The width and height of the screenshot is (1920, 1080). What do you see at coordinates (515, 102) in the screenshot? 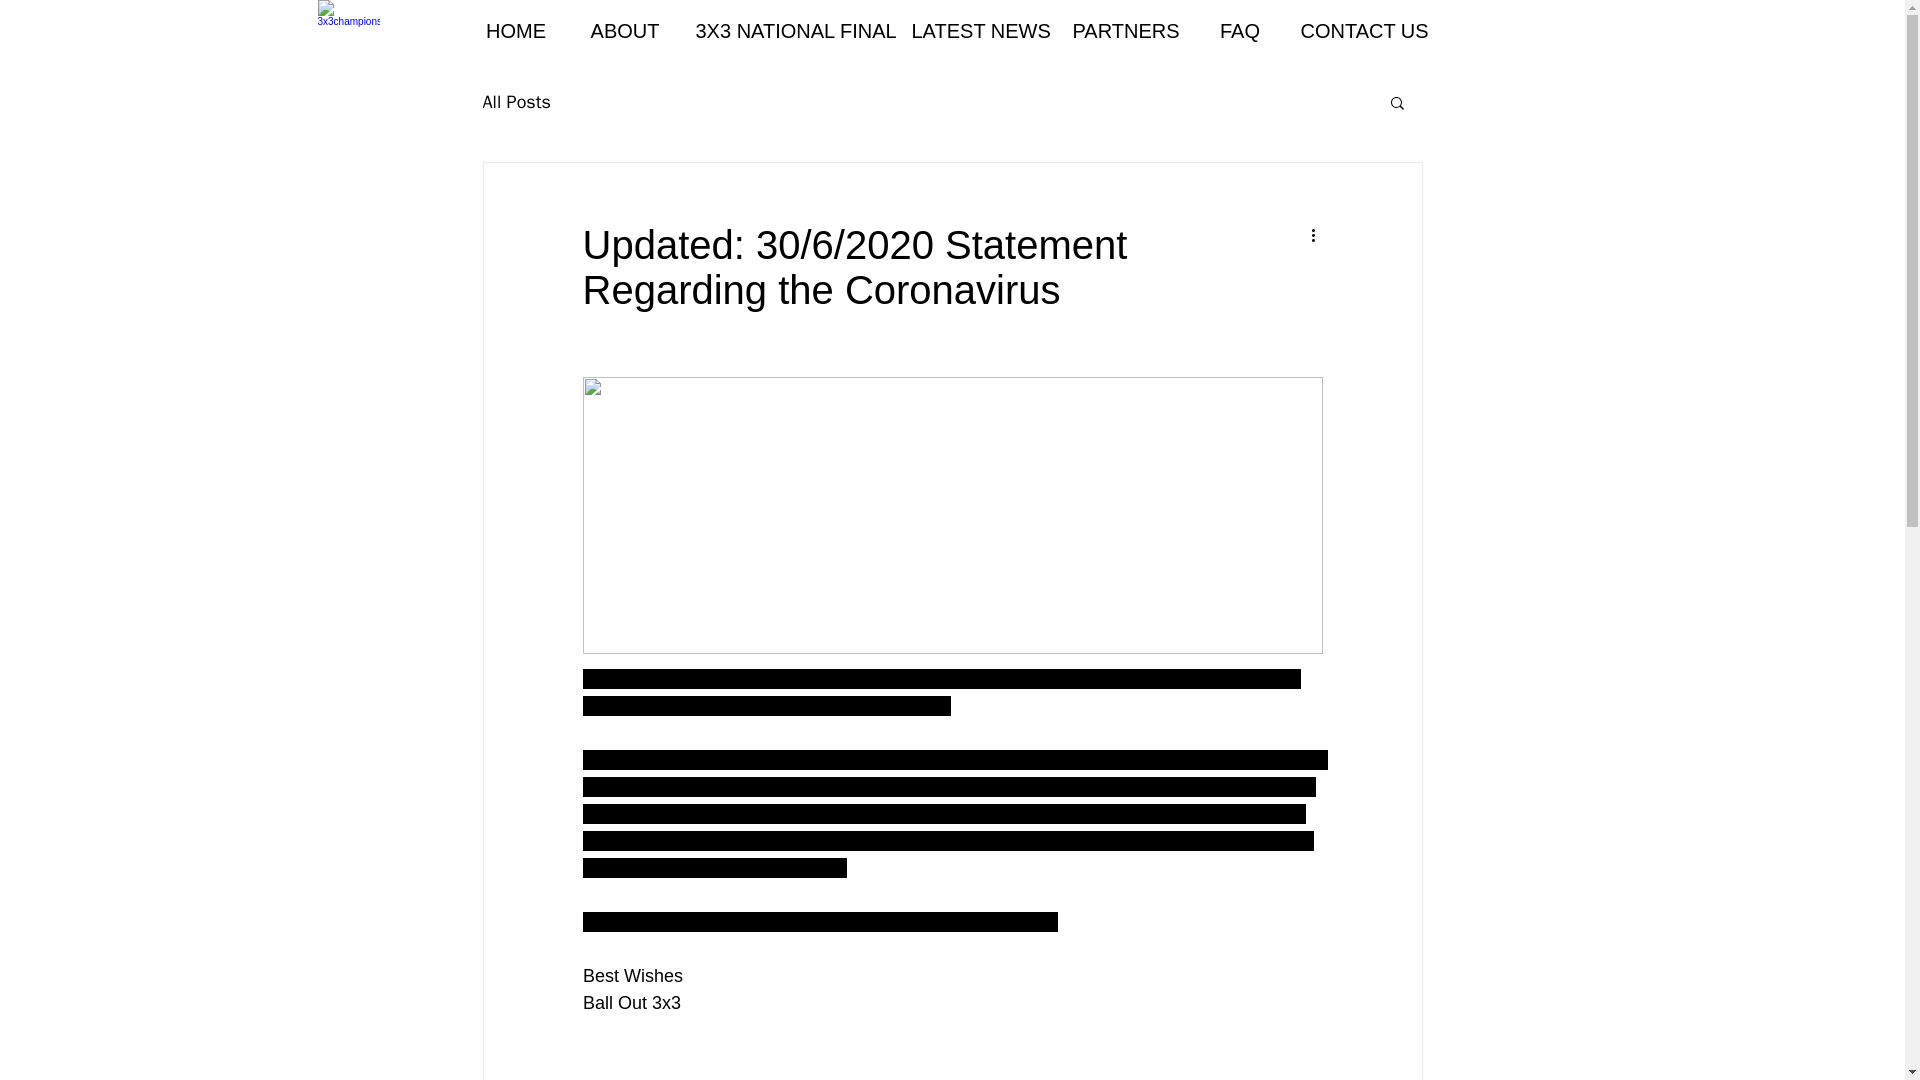
I see `All Posts` at bounding box center [515, 102].